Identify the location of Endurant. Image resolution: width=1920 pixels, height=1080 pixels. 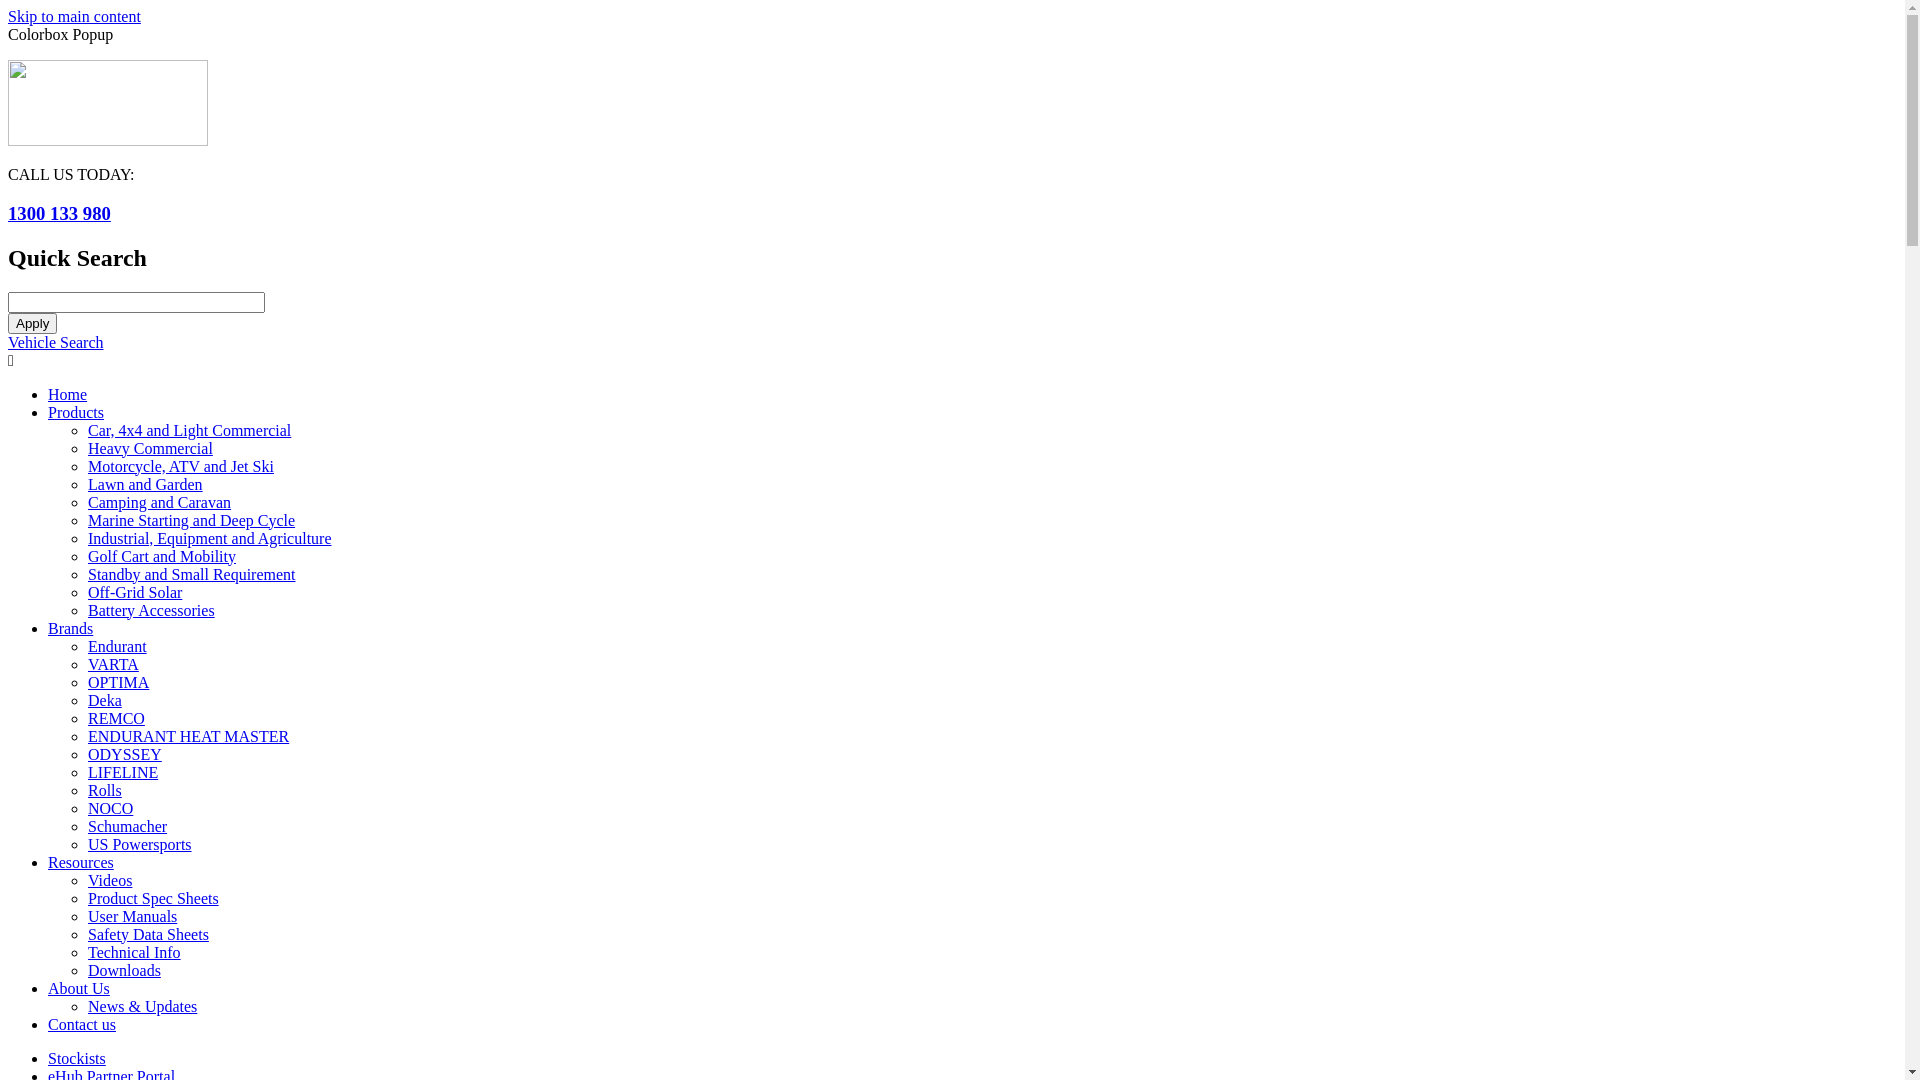
(118, 646).